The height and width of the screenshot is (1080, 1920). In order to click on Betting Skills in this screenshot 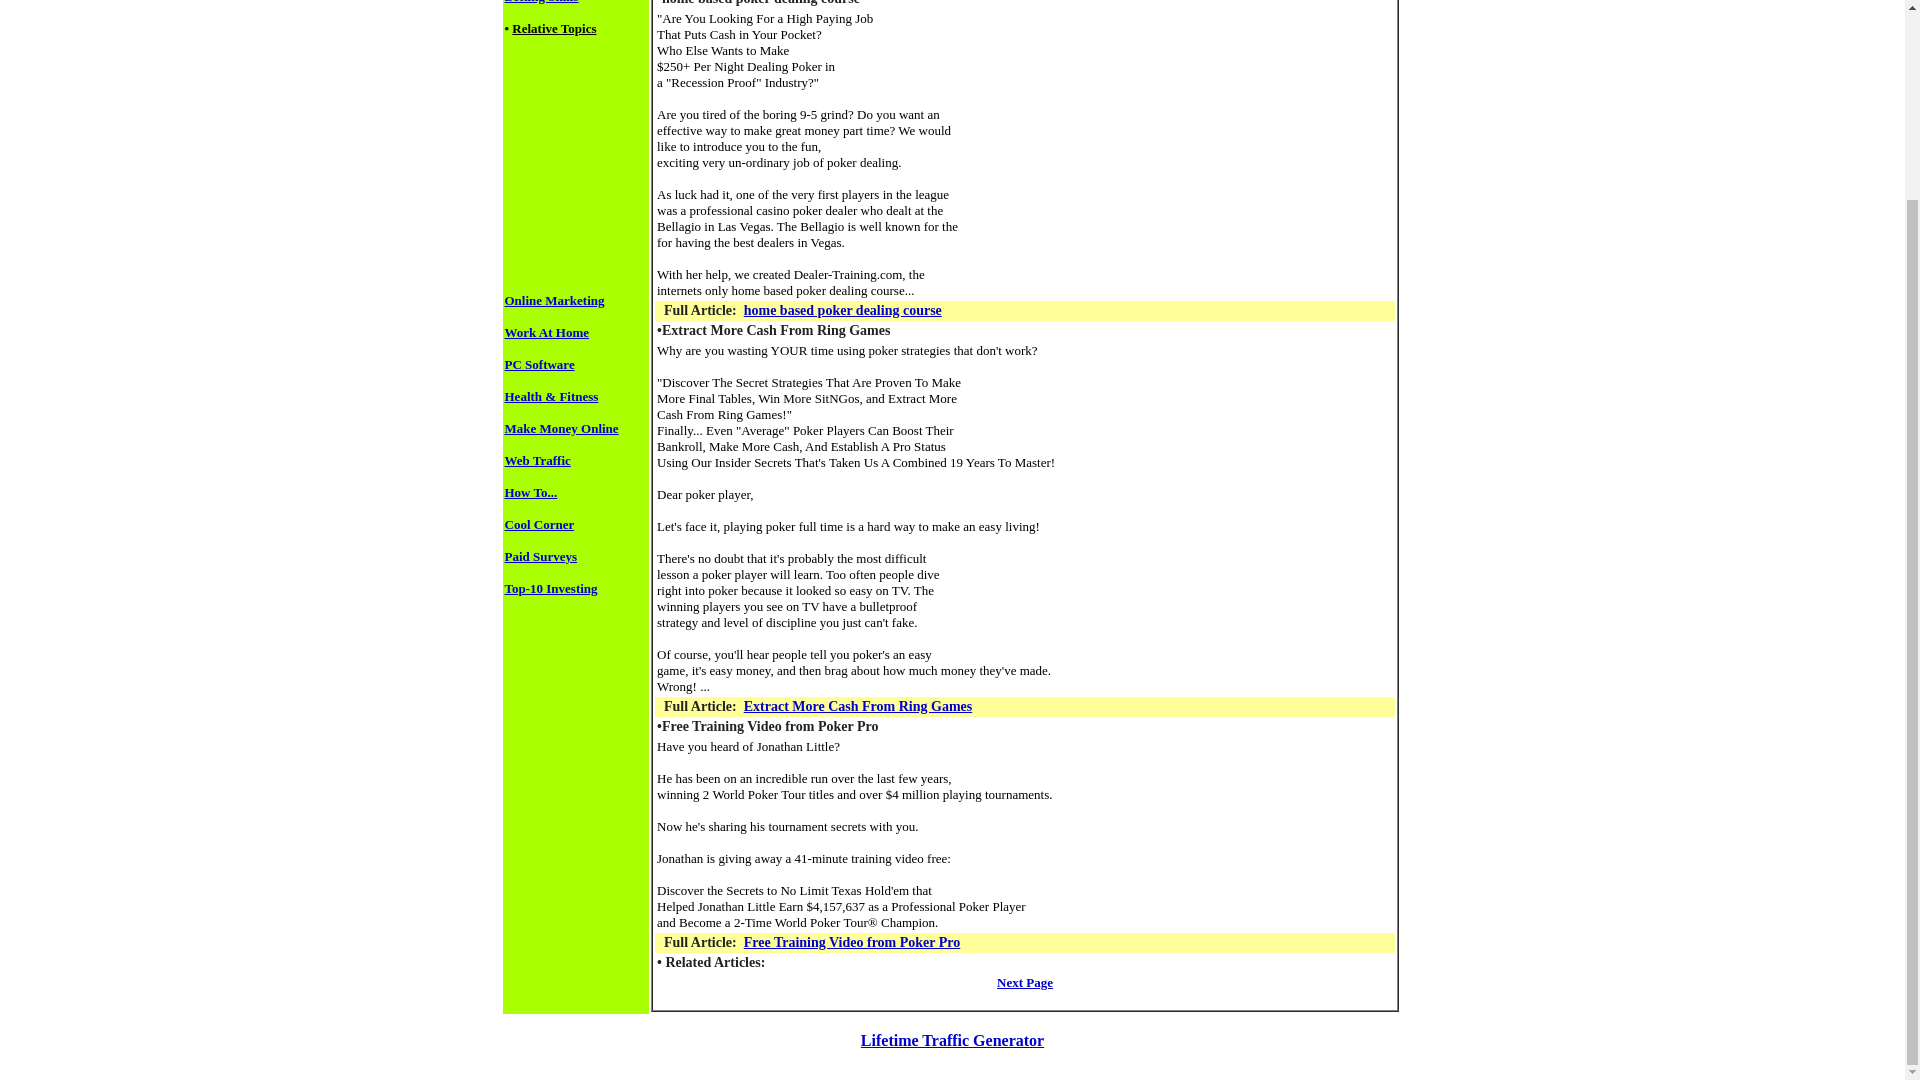, I will do `click(540, 2)`.